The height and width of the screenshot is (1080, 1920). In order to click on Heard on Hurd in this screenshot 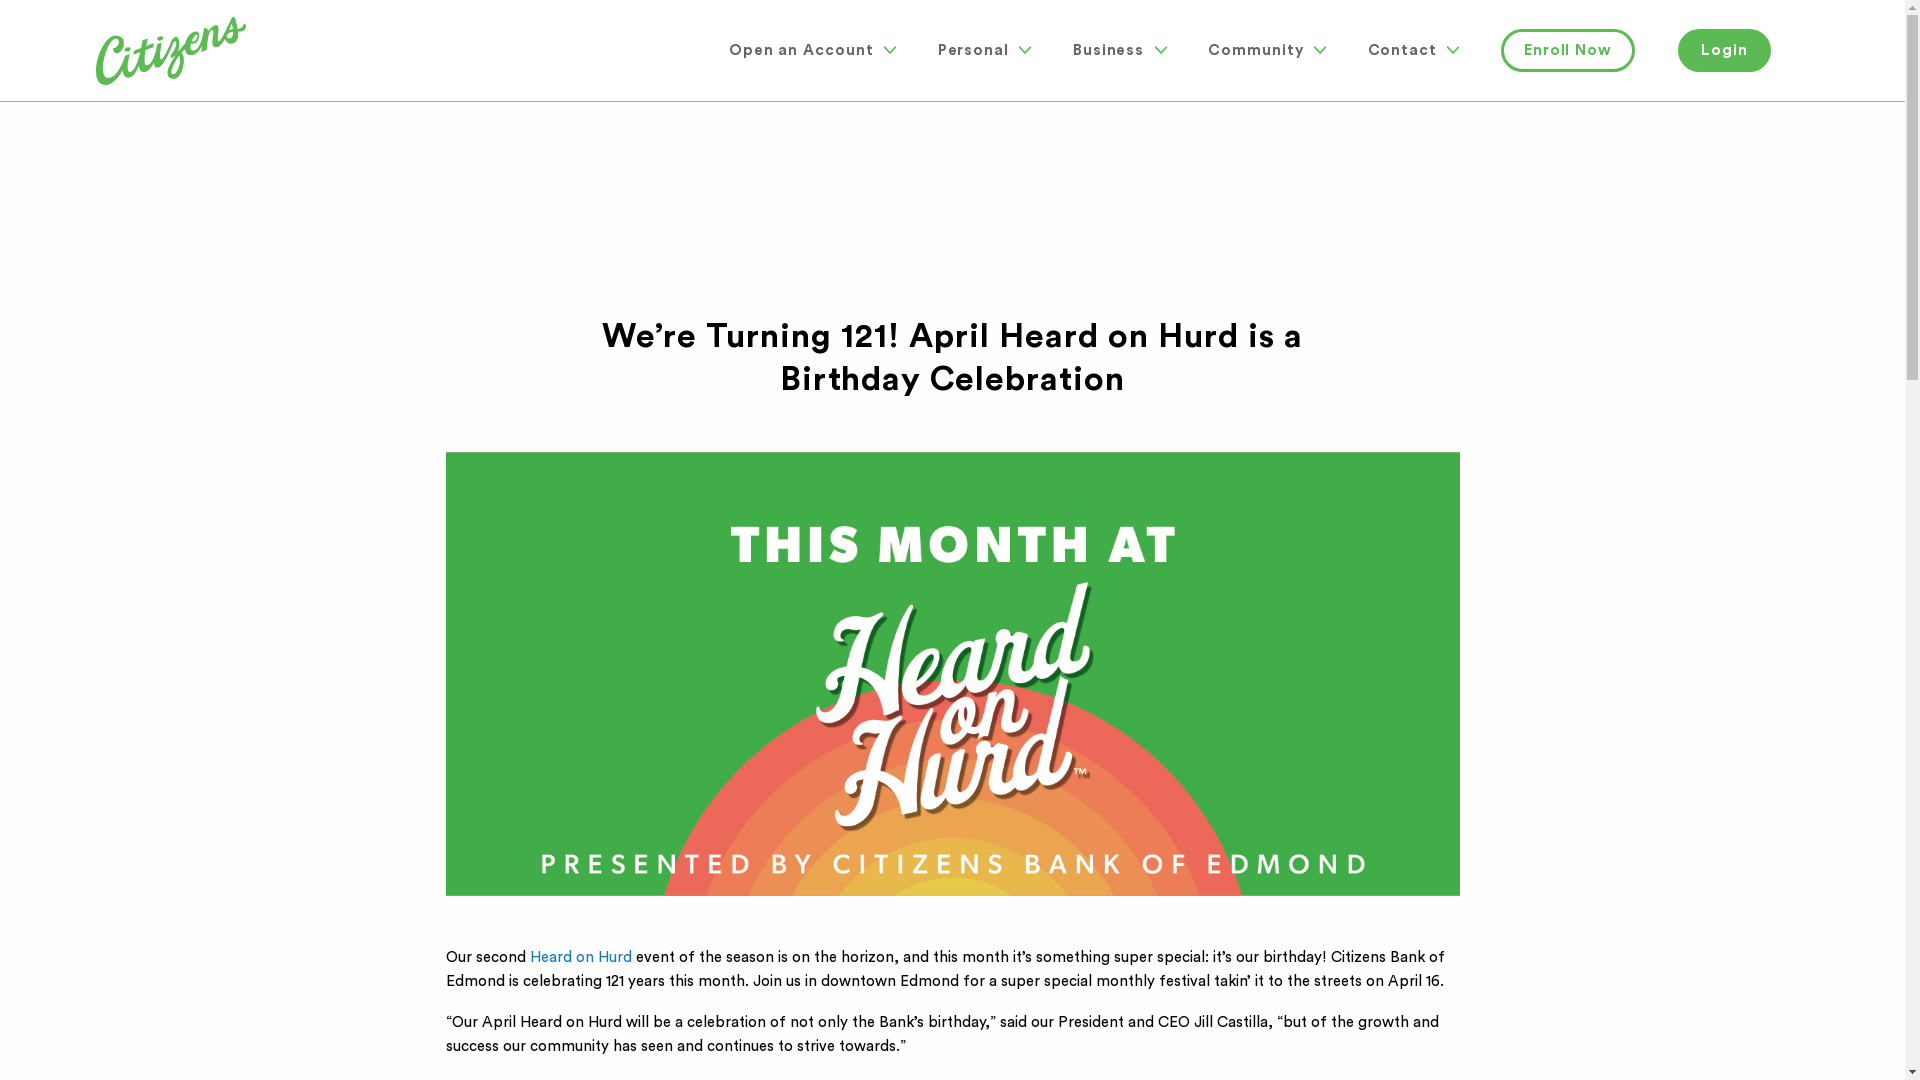, I will do `click(581, 958)`.